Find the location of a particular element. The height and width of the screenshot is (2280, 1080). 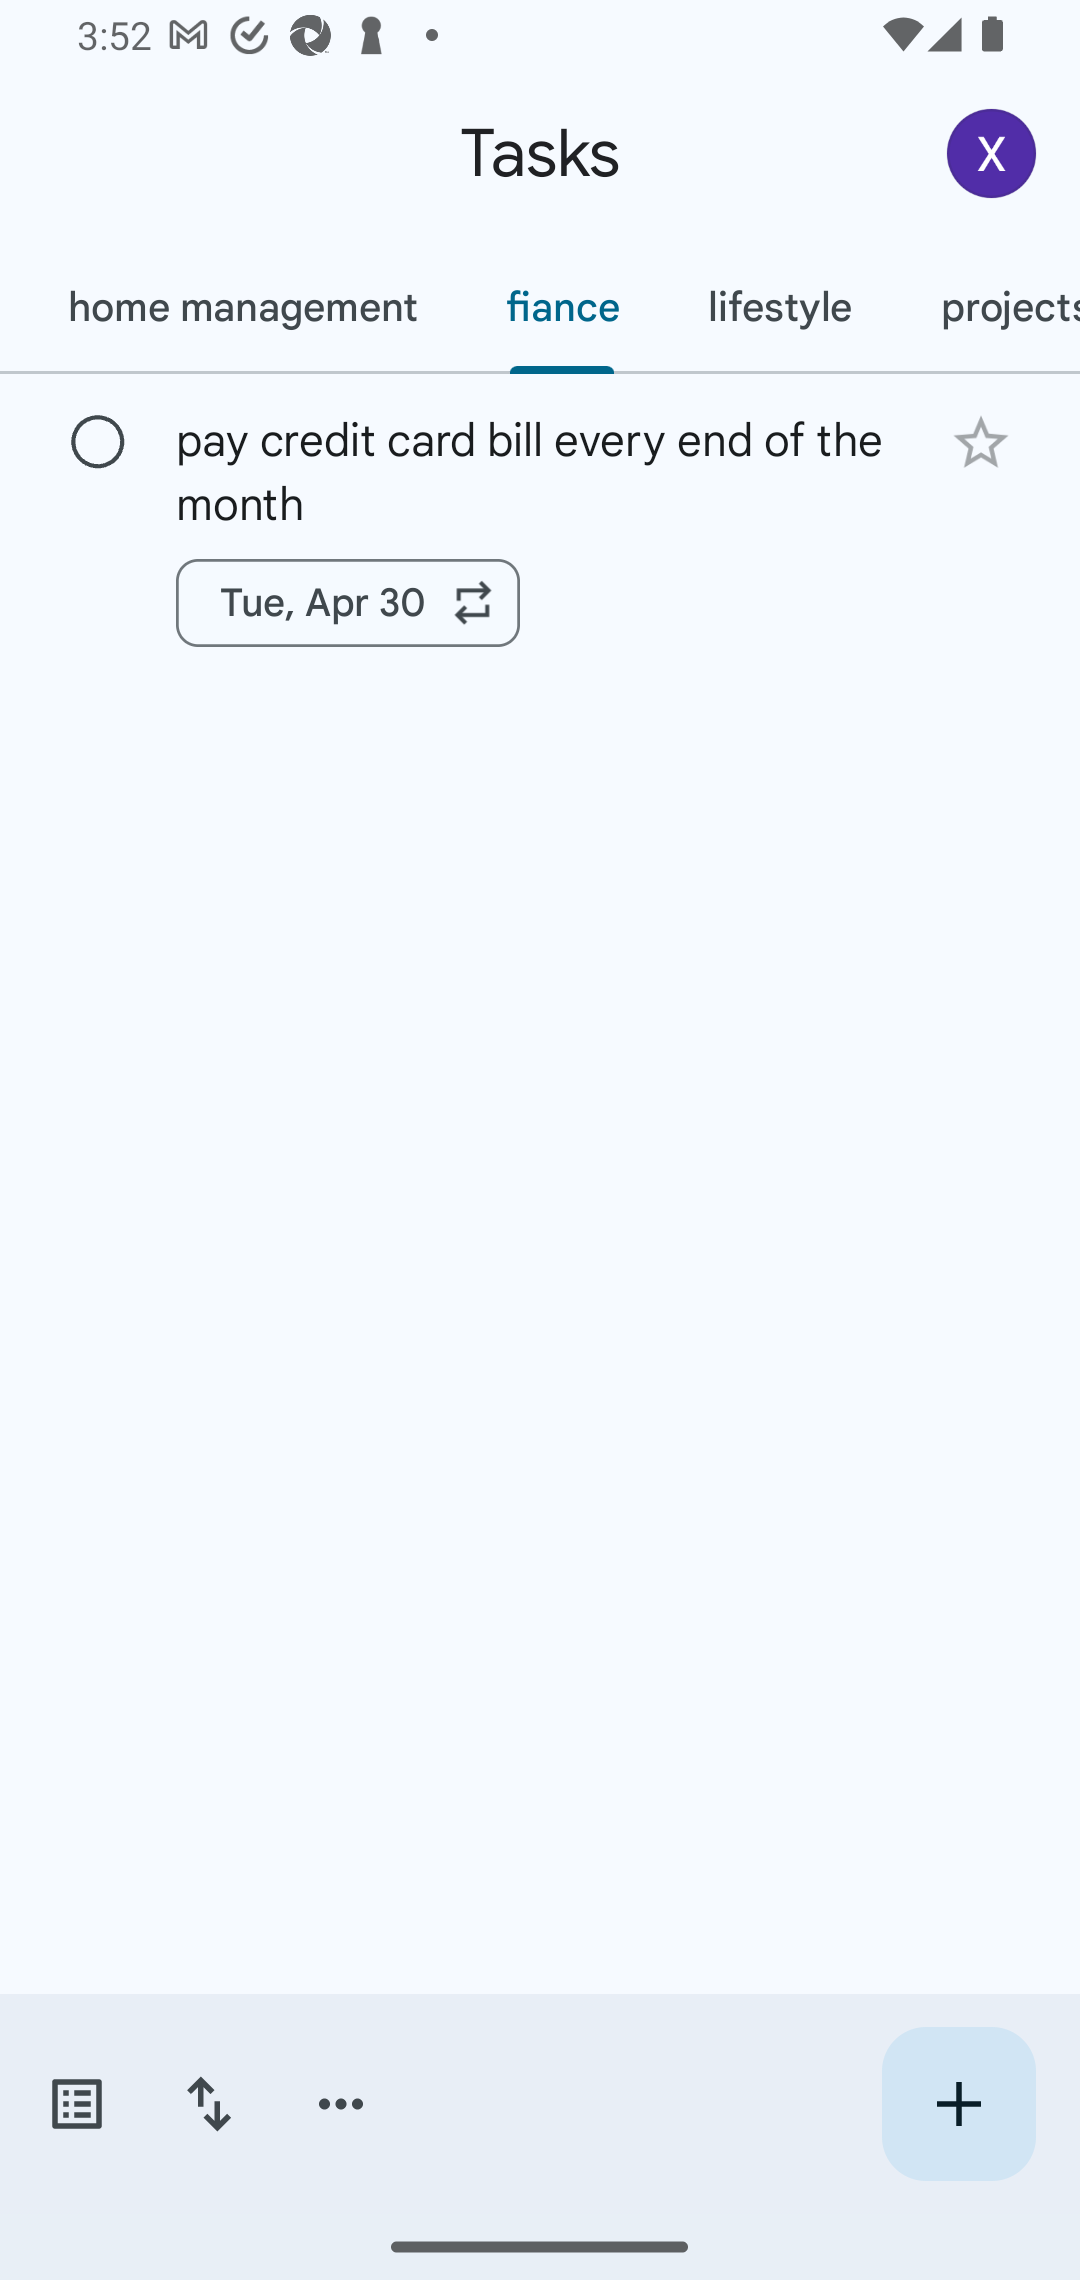

Tue, Apr 30 is located at coordinates (348, 603).